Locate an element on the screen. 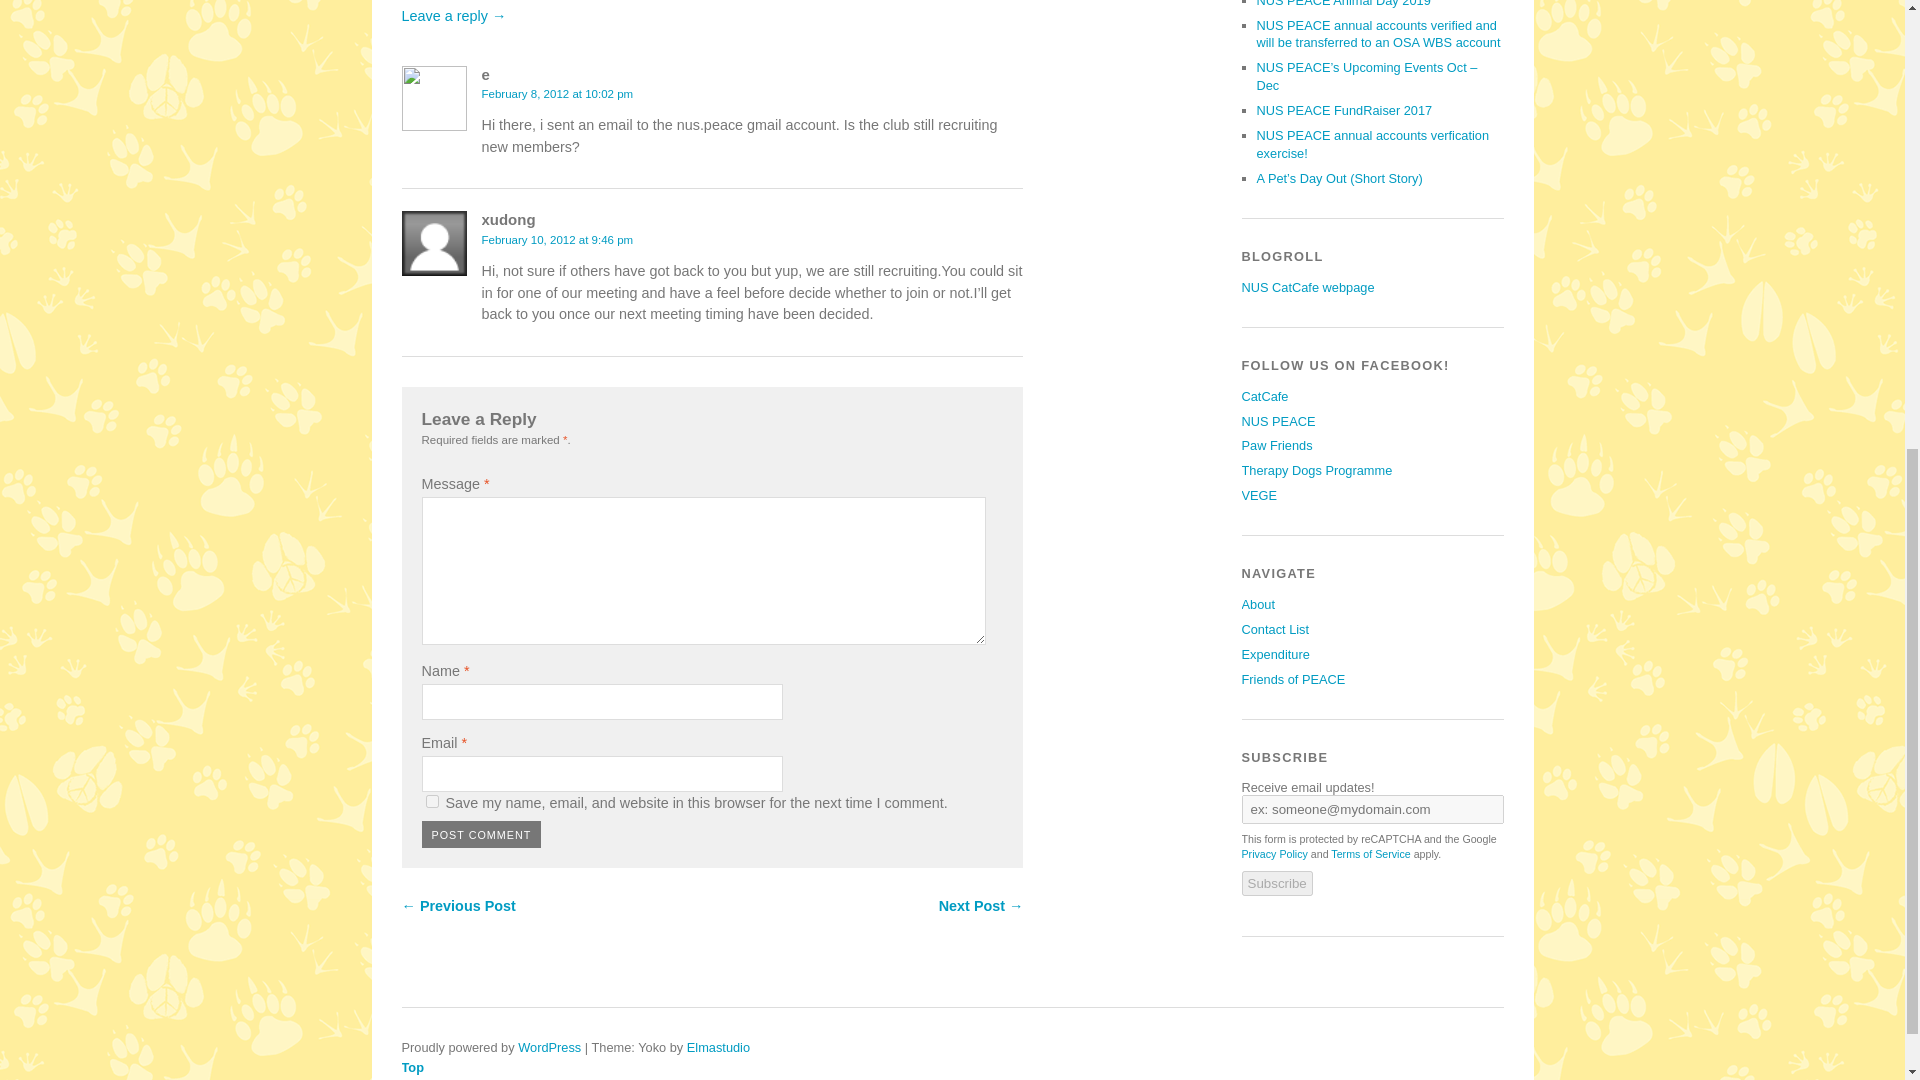 The image size is (1920, 1080). Expenditure is located at coordinates (1276, 654).